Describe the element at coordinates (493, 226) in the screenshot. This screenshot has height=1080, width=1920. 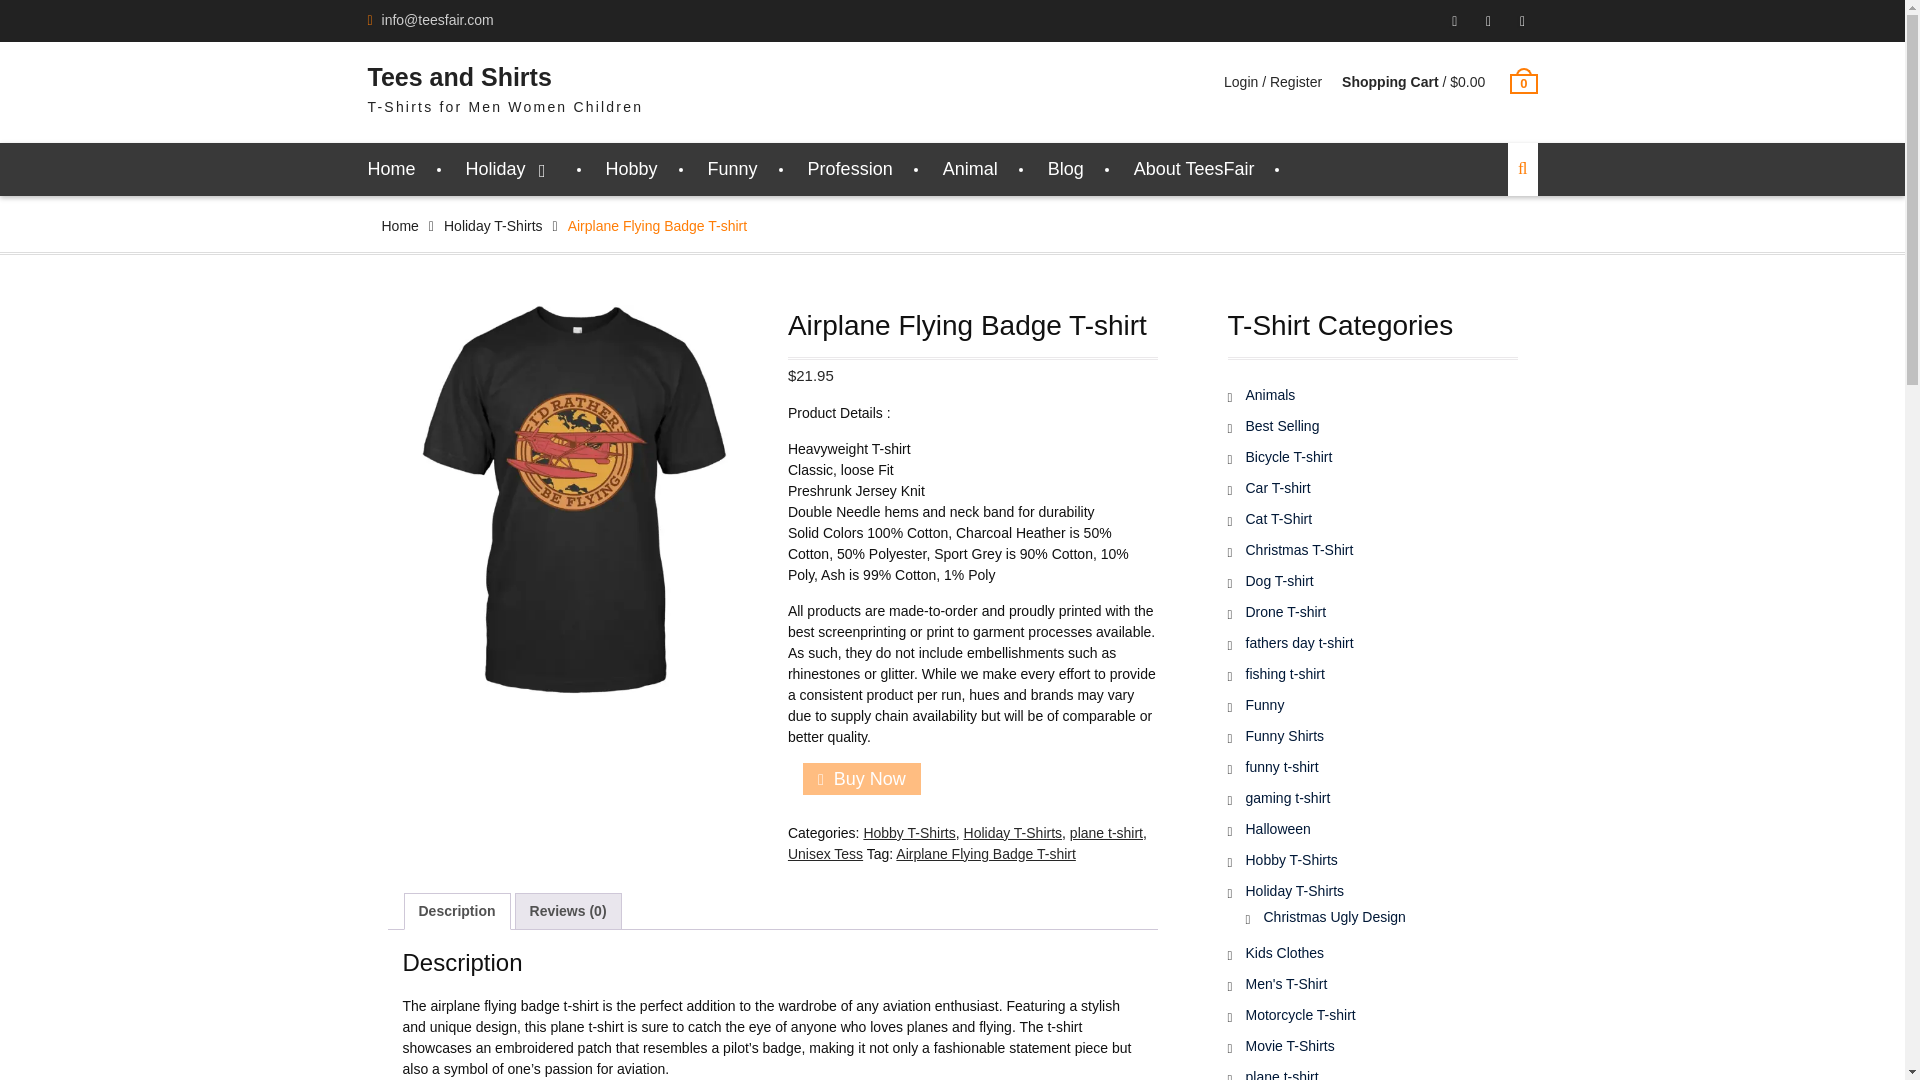
I see `Holiday T-Shirts` at that location.